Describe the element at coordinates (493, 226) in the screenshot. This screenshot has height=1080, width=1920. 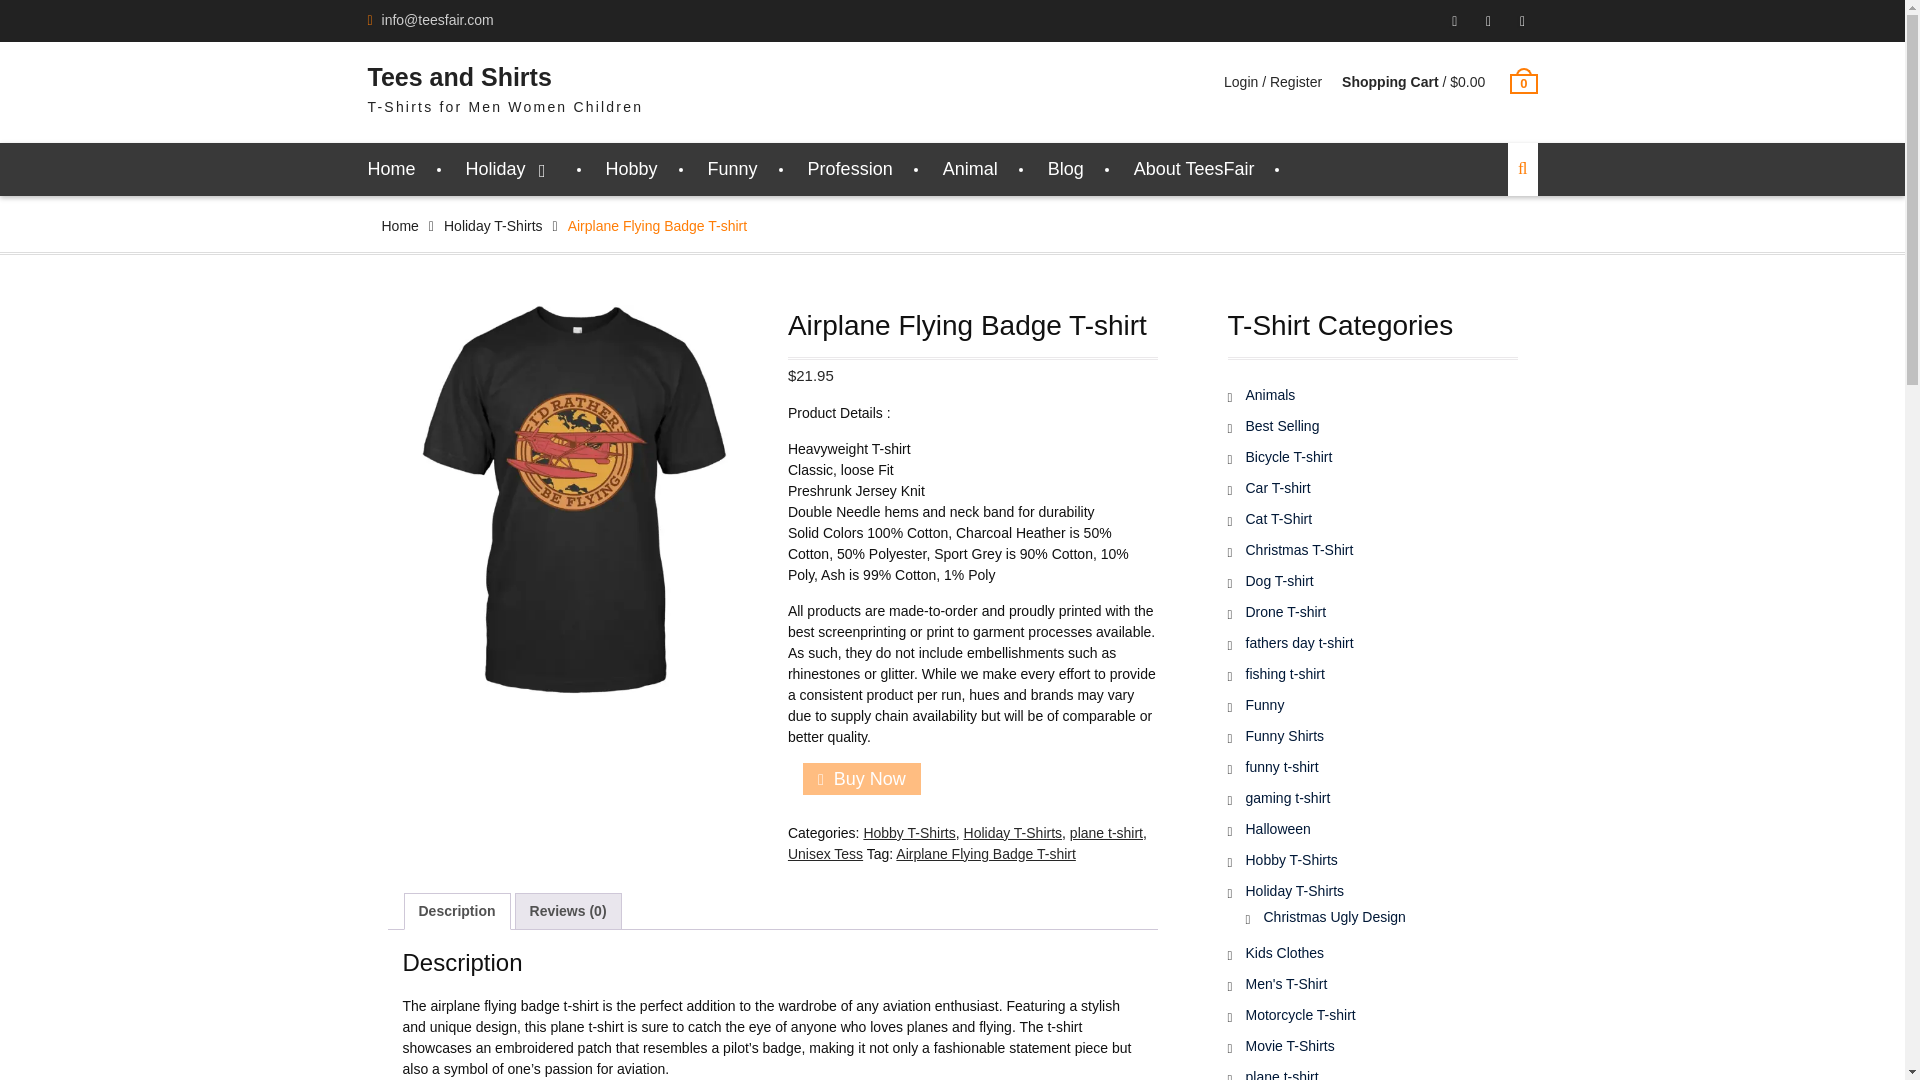
I see `Holiday T-Shirts` at that location.